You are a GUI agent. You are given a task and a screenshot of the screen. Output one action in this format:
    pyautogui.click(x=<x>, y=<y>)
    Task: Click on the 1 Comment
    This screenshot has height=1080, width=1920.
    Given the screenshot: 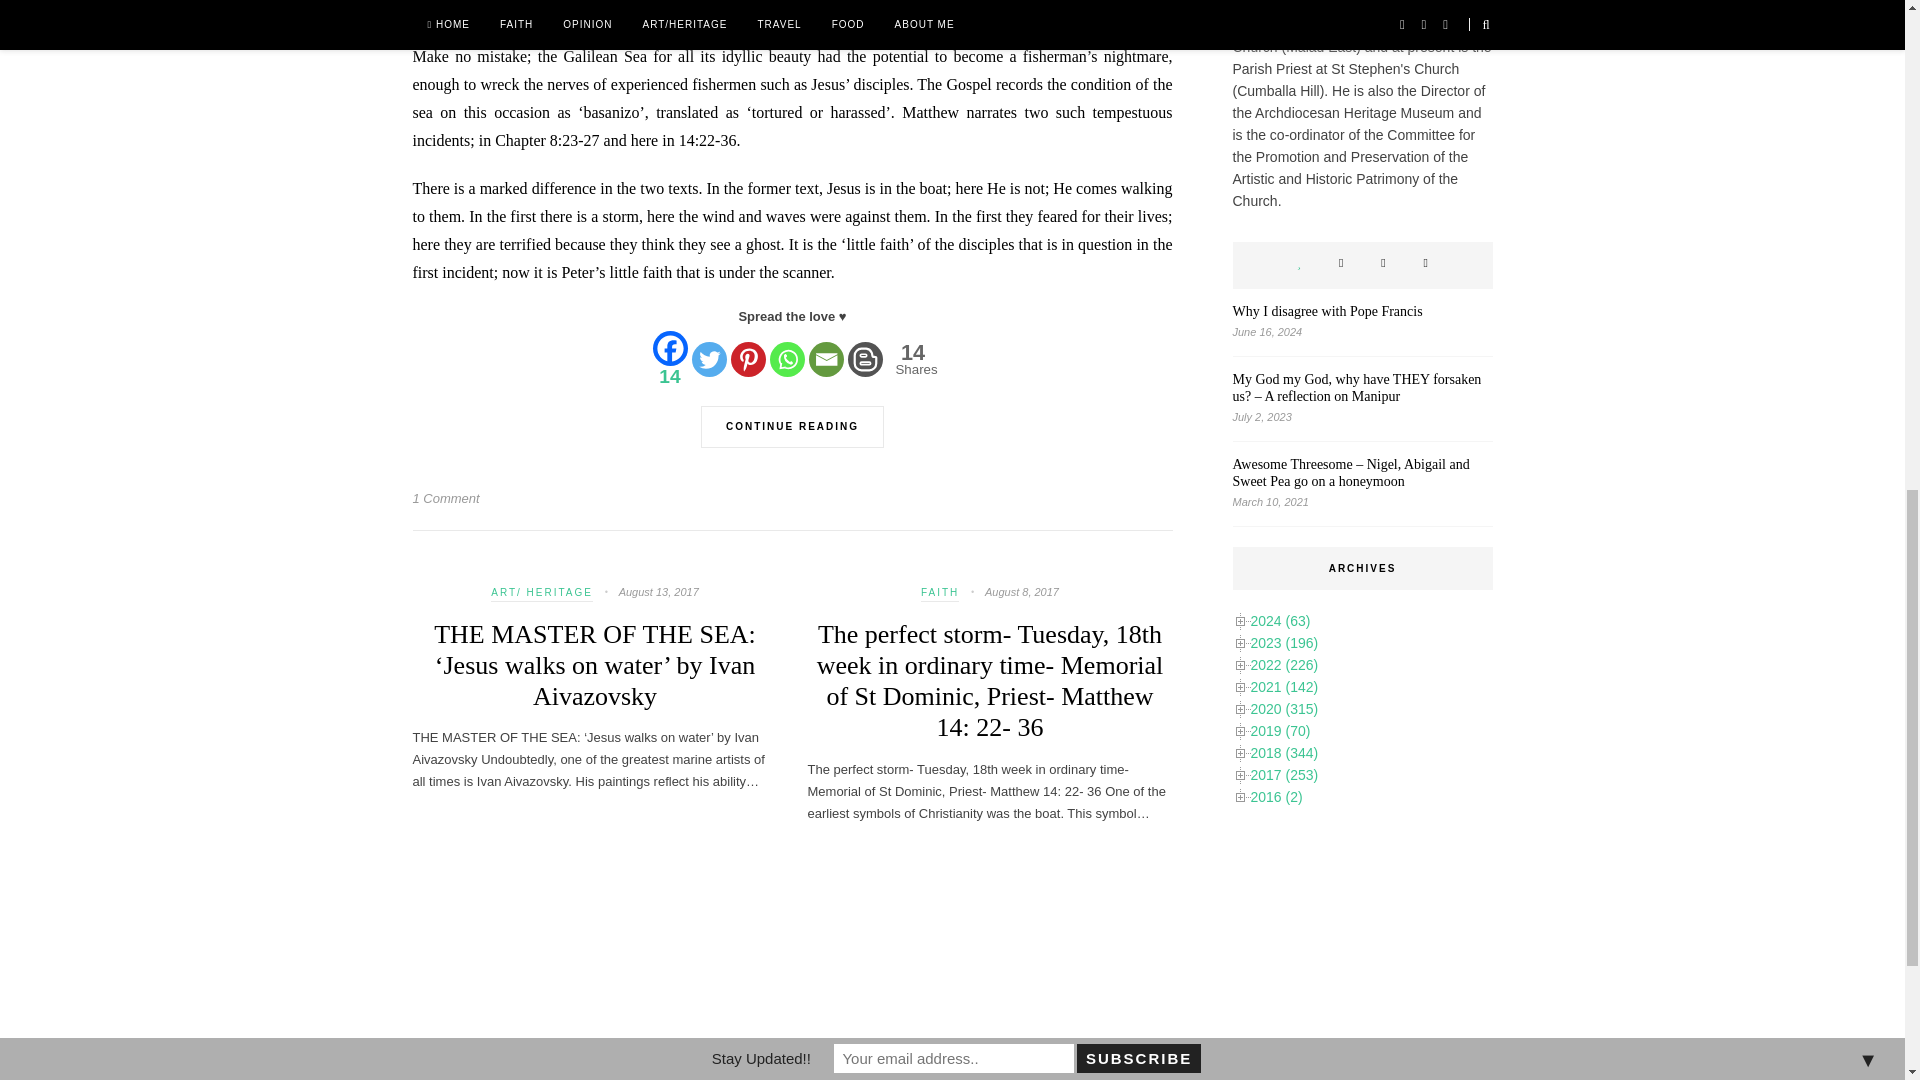 What is the action you would take?
    pyautogui.click(x=445, y=498)
    